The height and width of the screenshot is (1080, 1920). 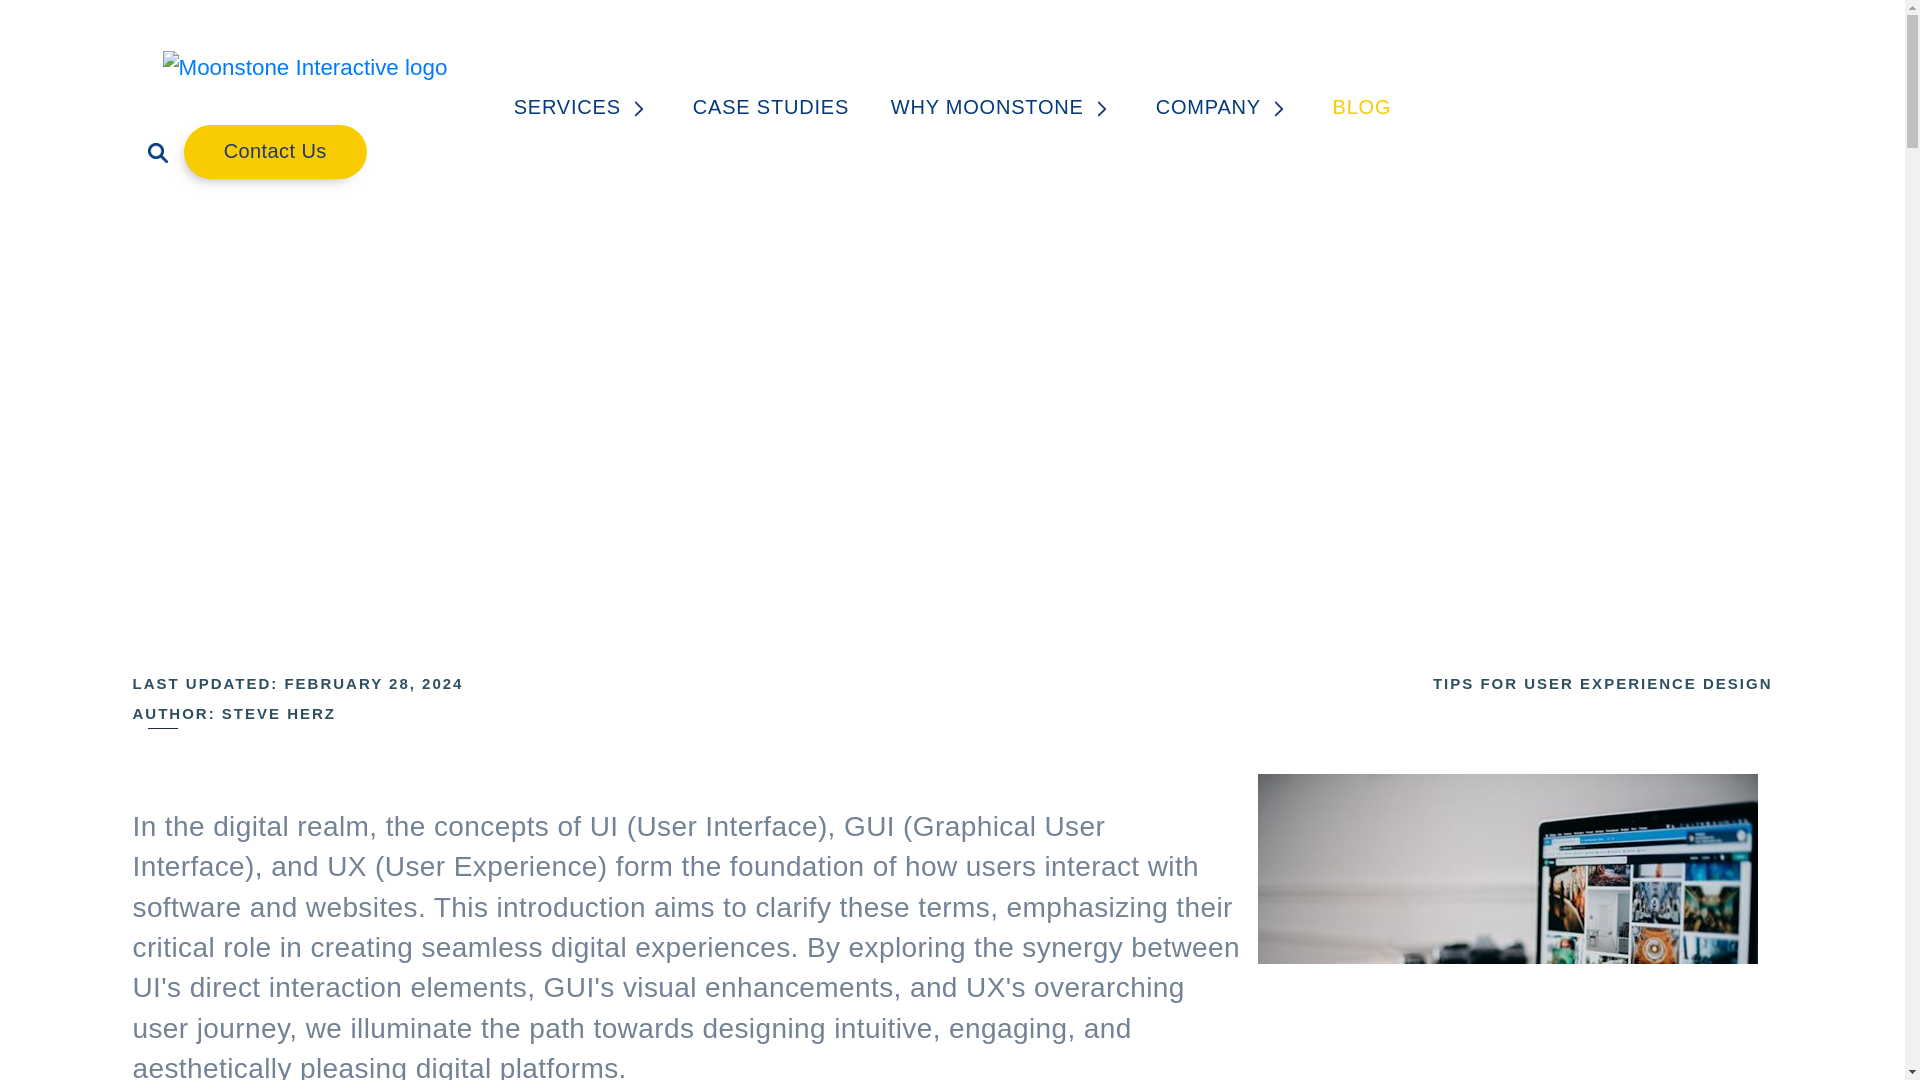 I want to click on SERVICES, so click(x=582, y=107).